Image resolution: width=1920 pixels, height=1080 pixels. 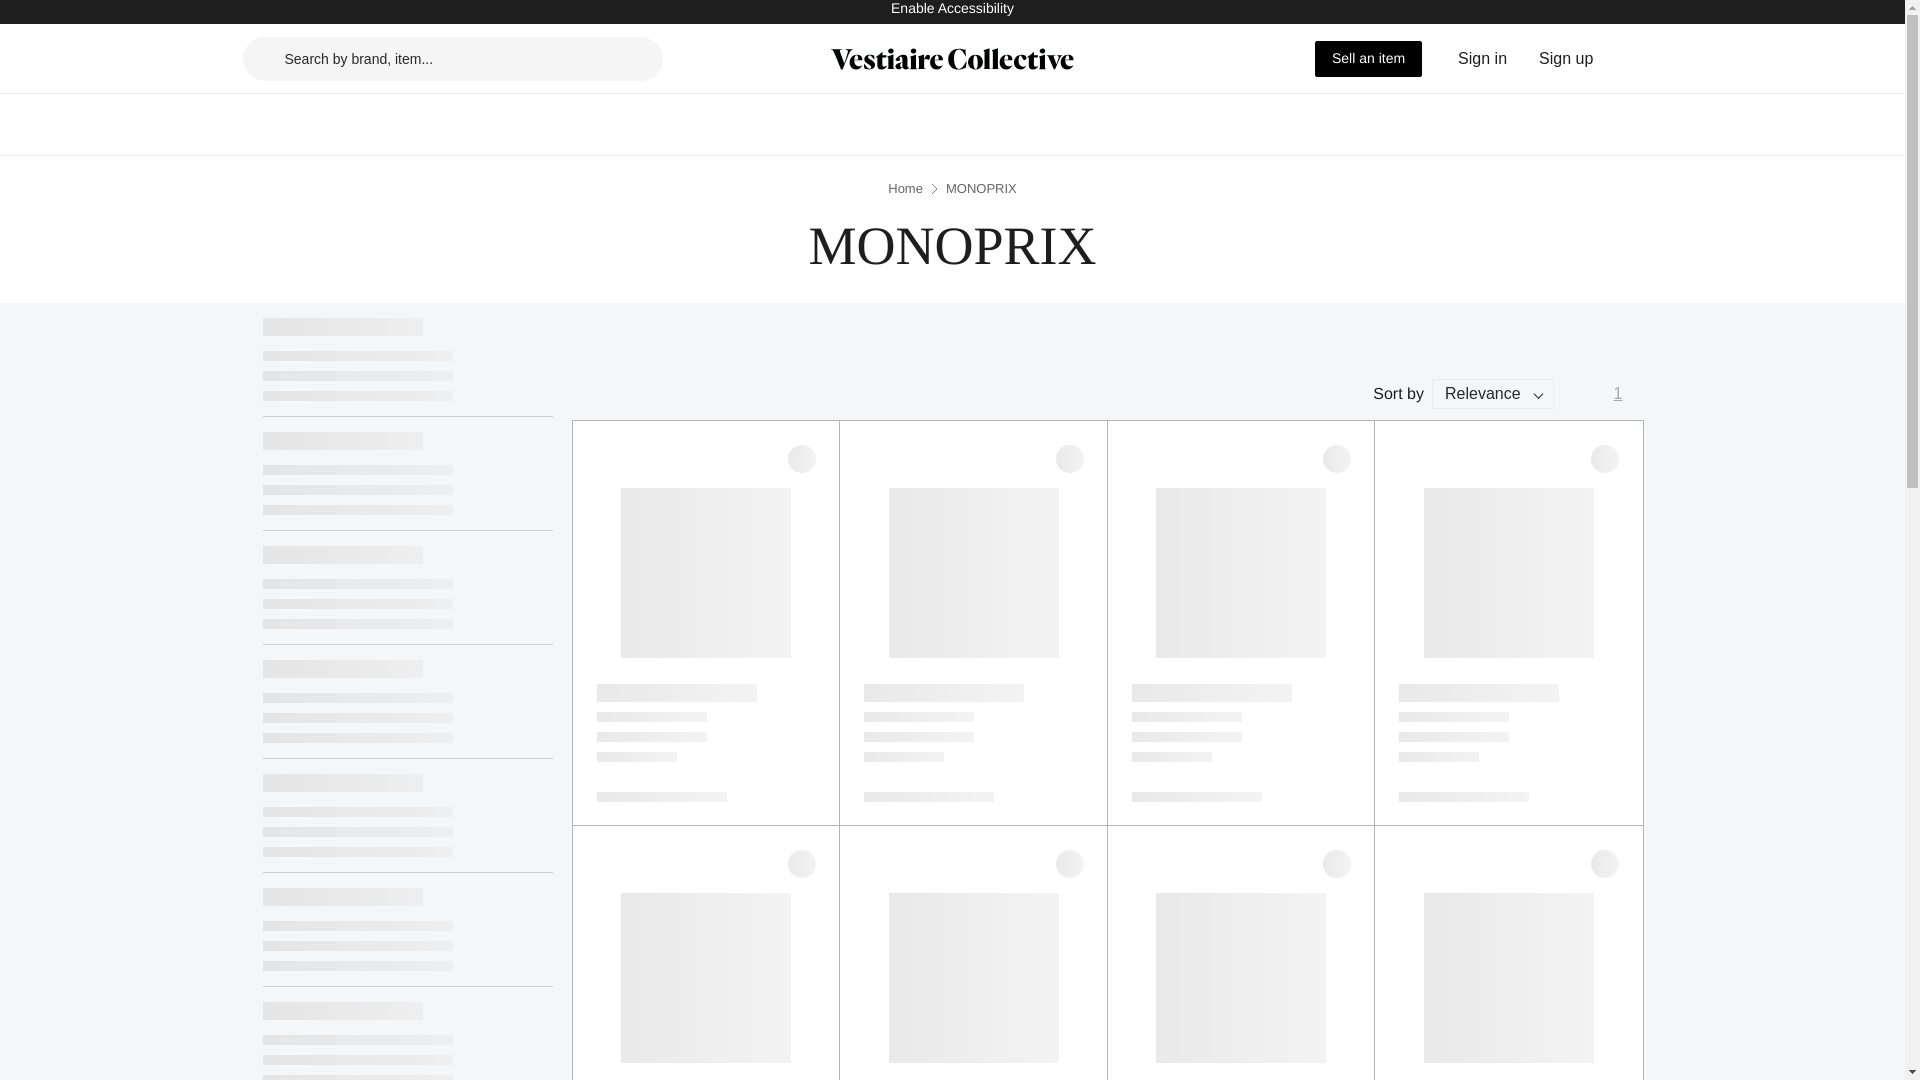 What do you see at coordinates (1492, 394) in the screenshot?
I see `Relevance` at bounding box center [1492, 394].